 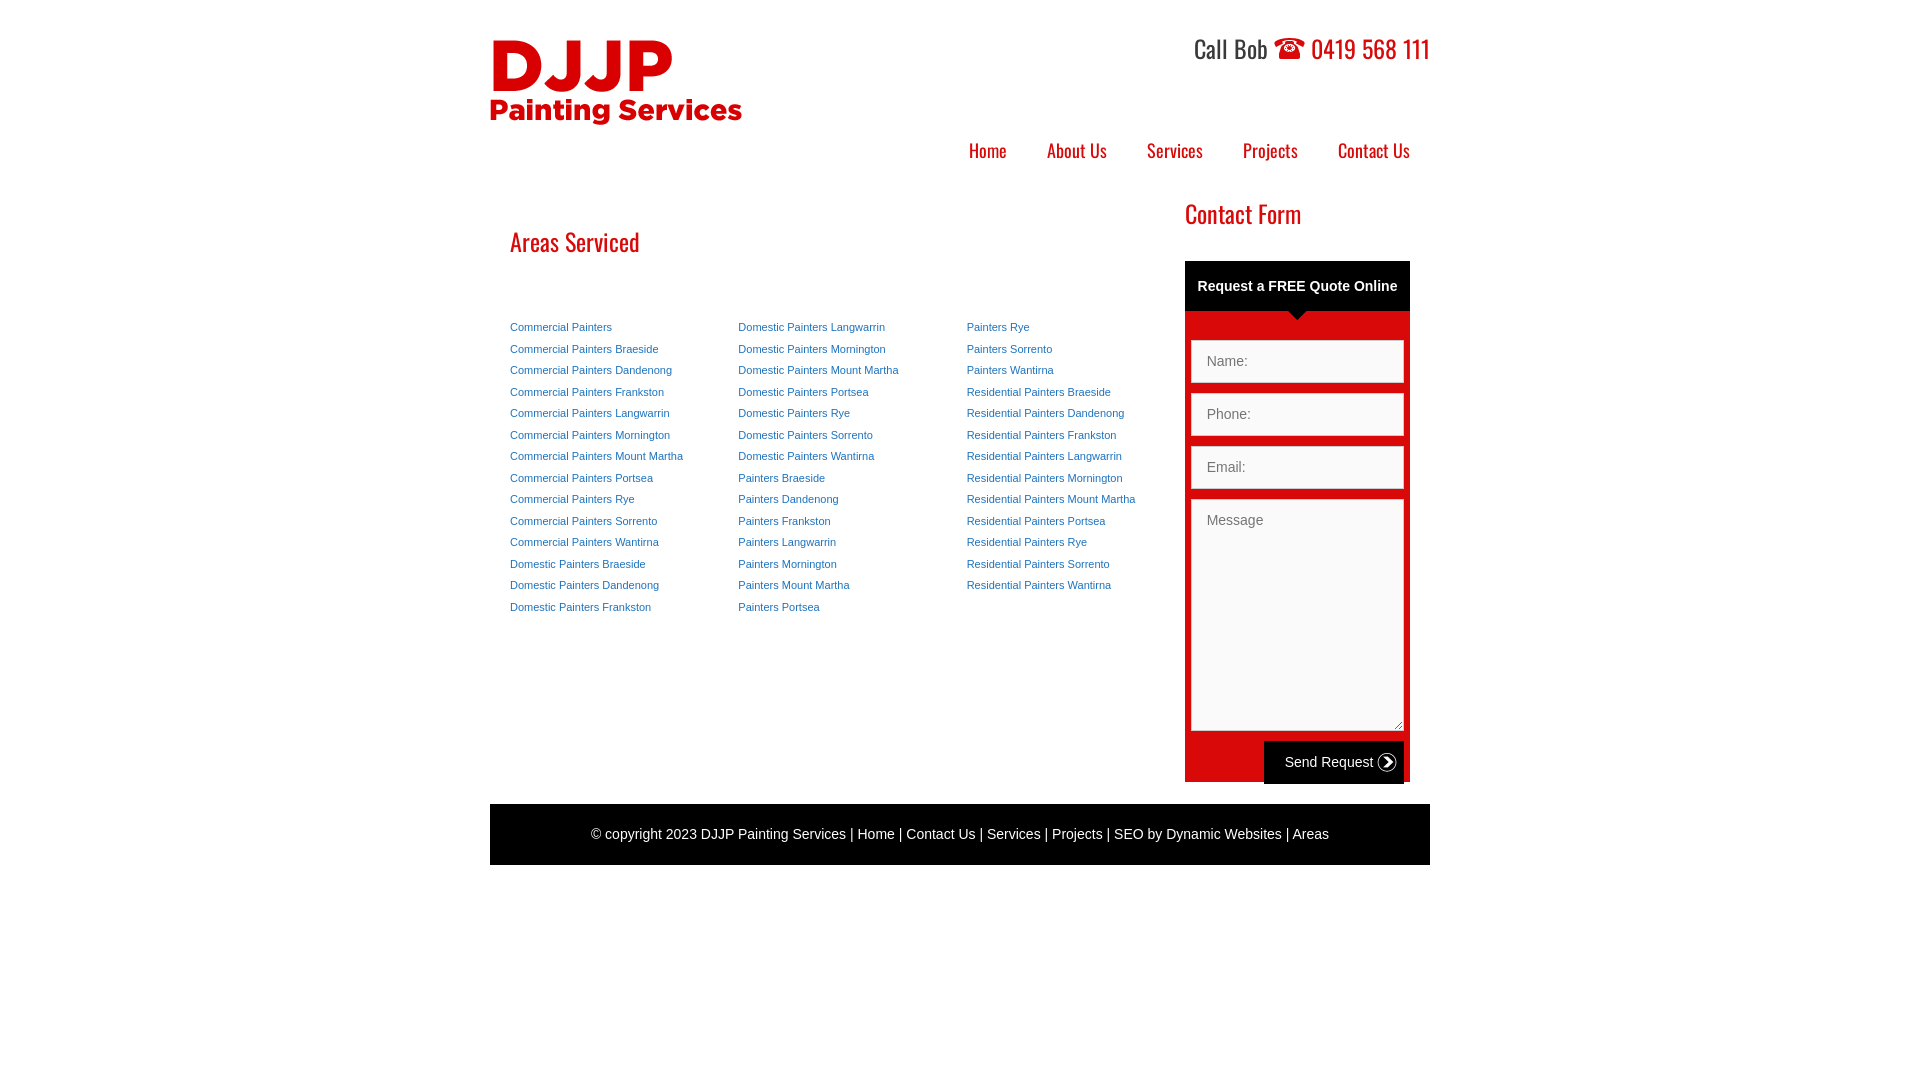 I want to click on Residential Painters Langwarrin, so click(x=1044, y=456).